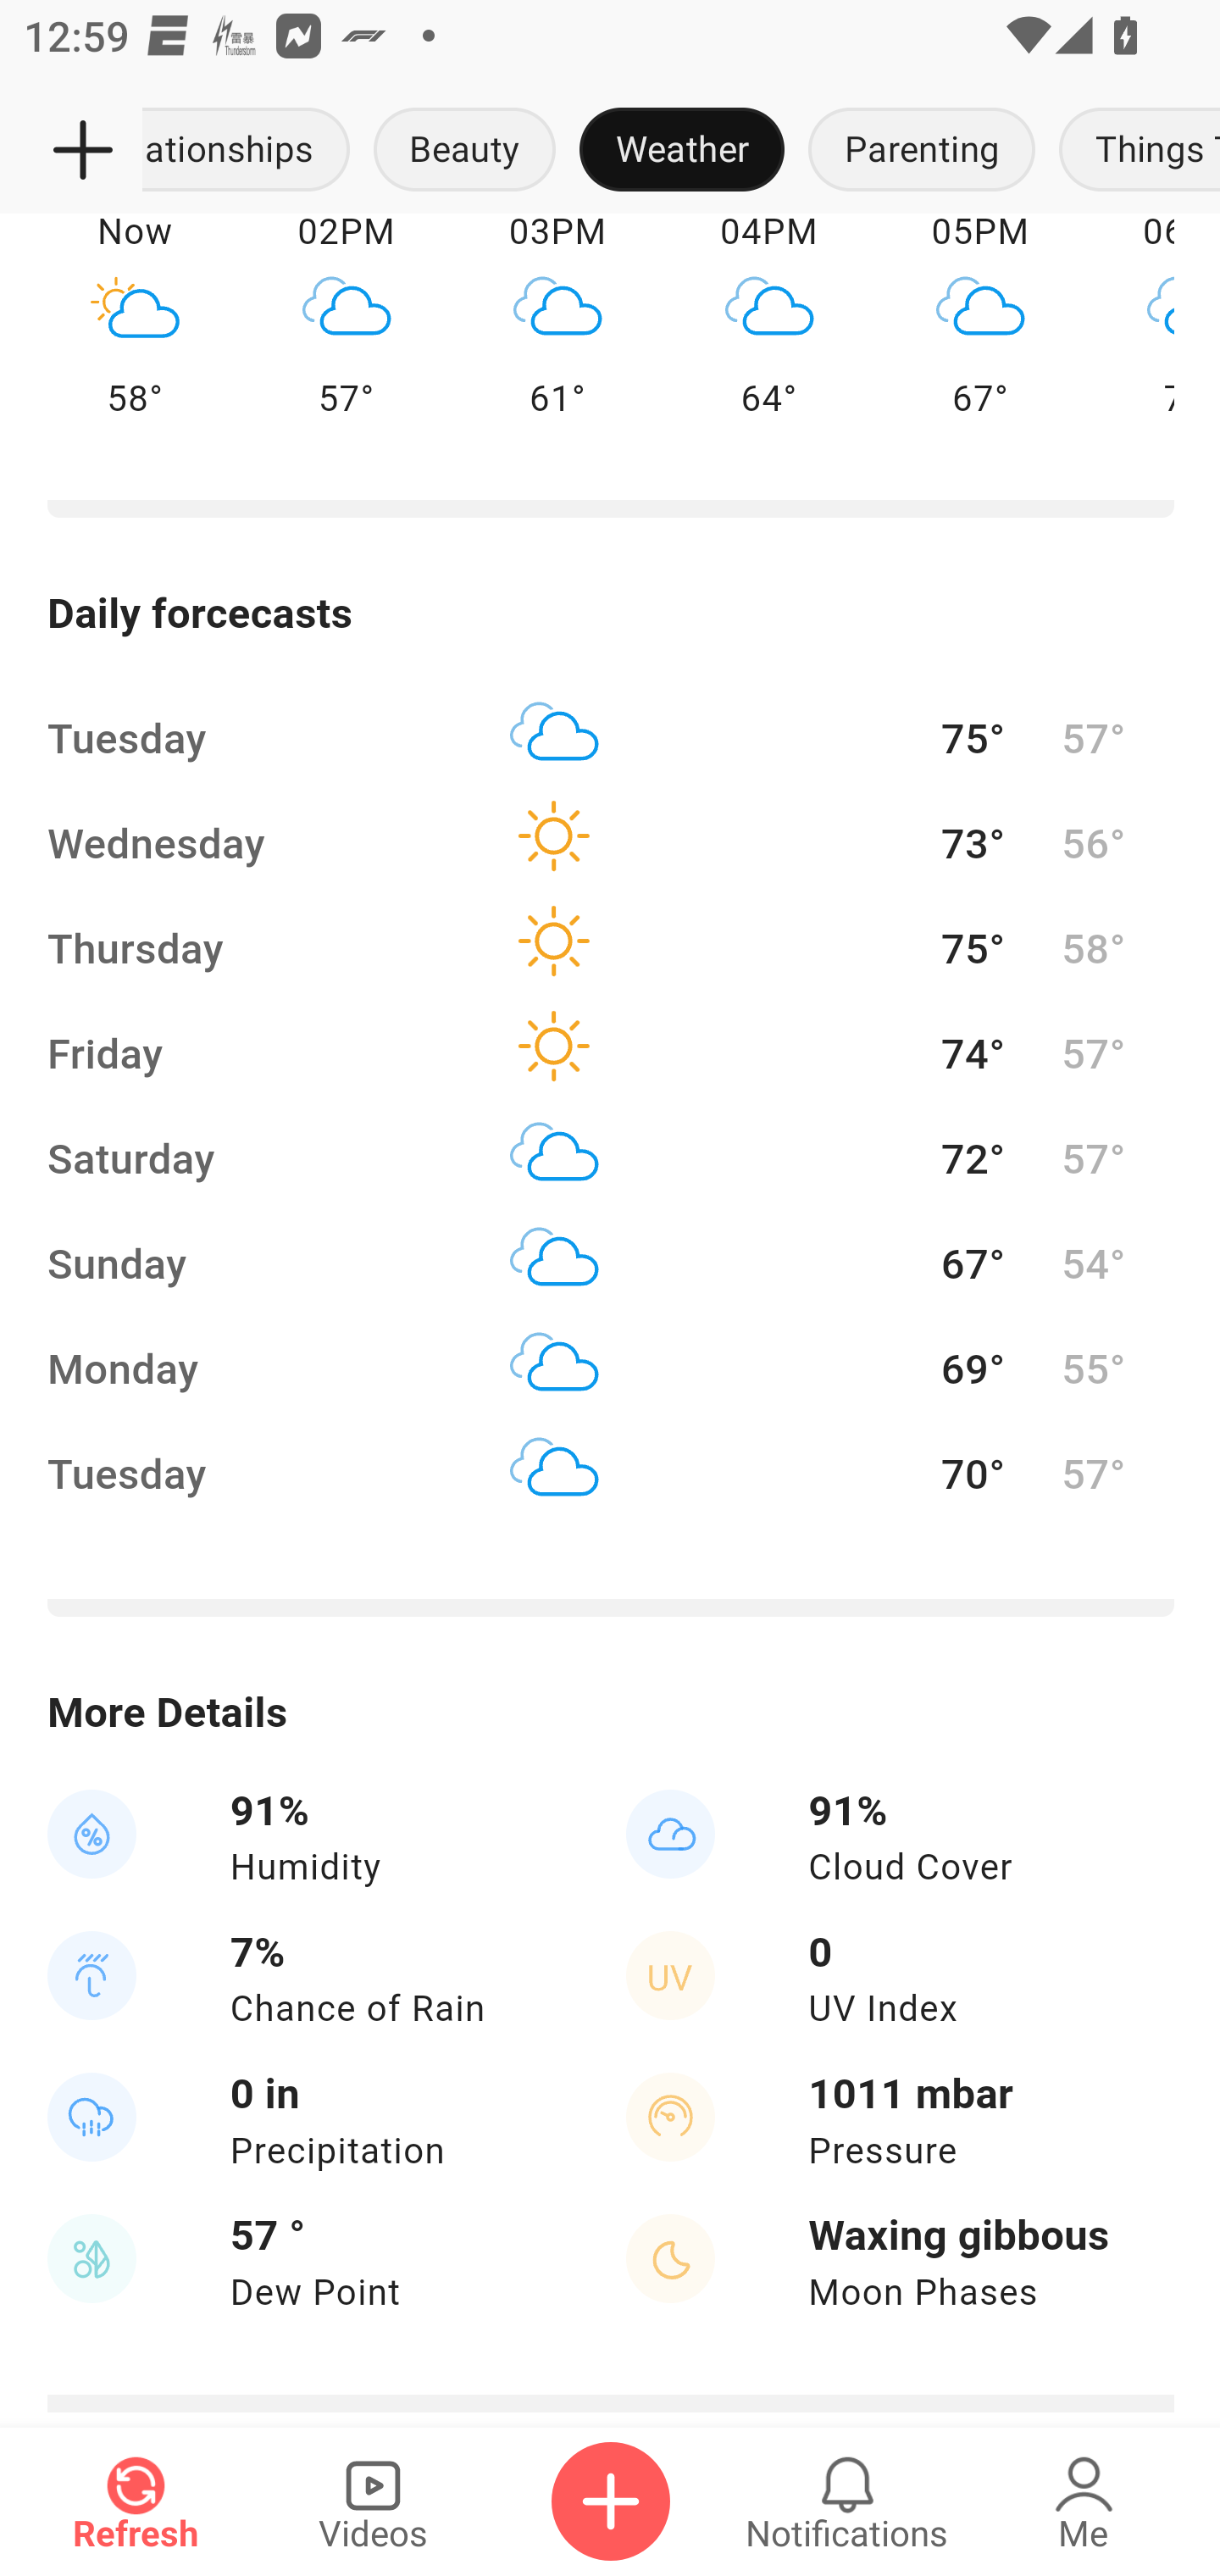 The width and height of the screenshot is (1220, 2576). I want to click on Beauty, so click(464, 151).